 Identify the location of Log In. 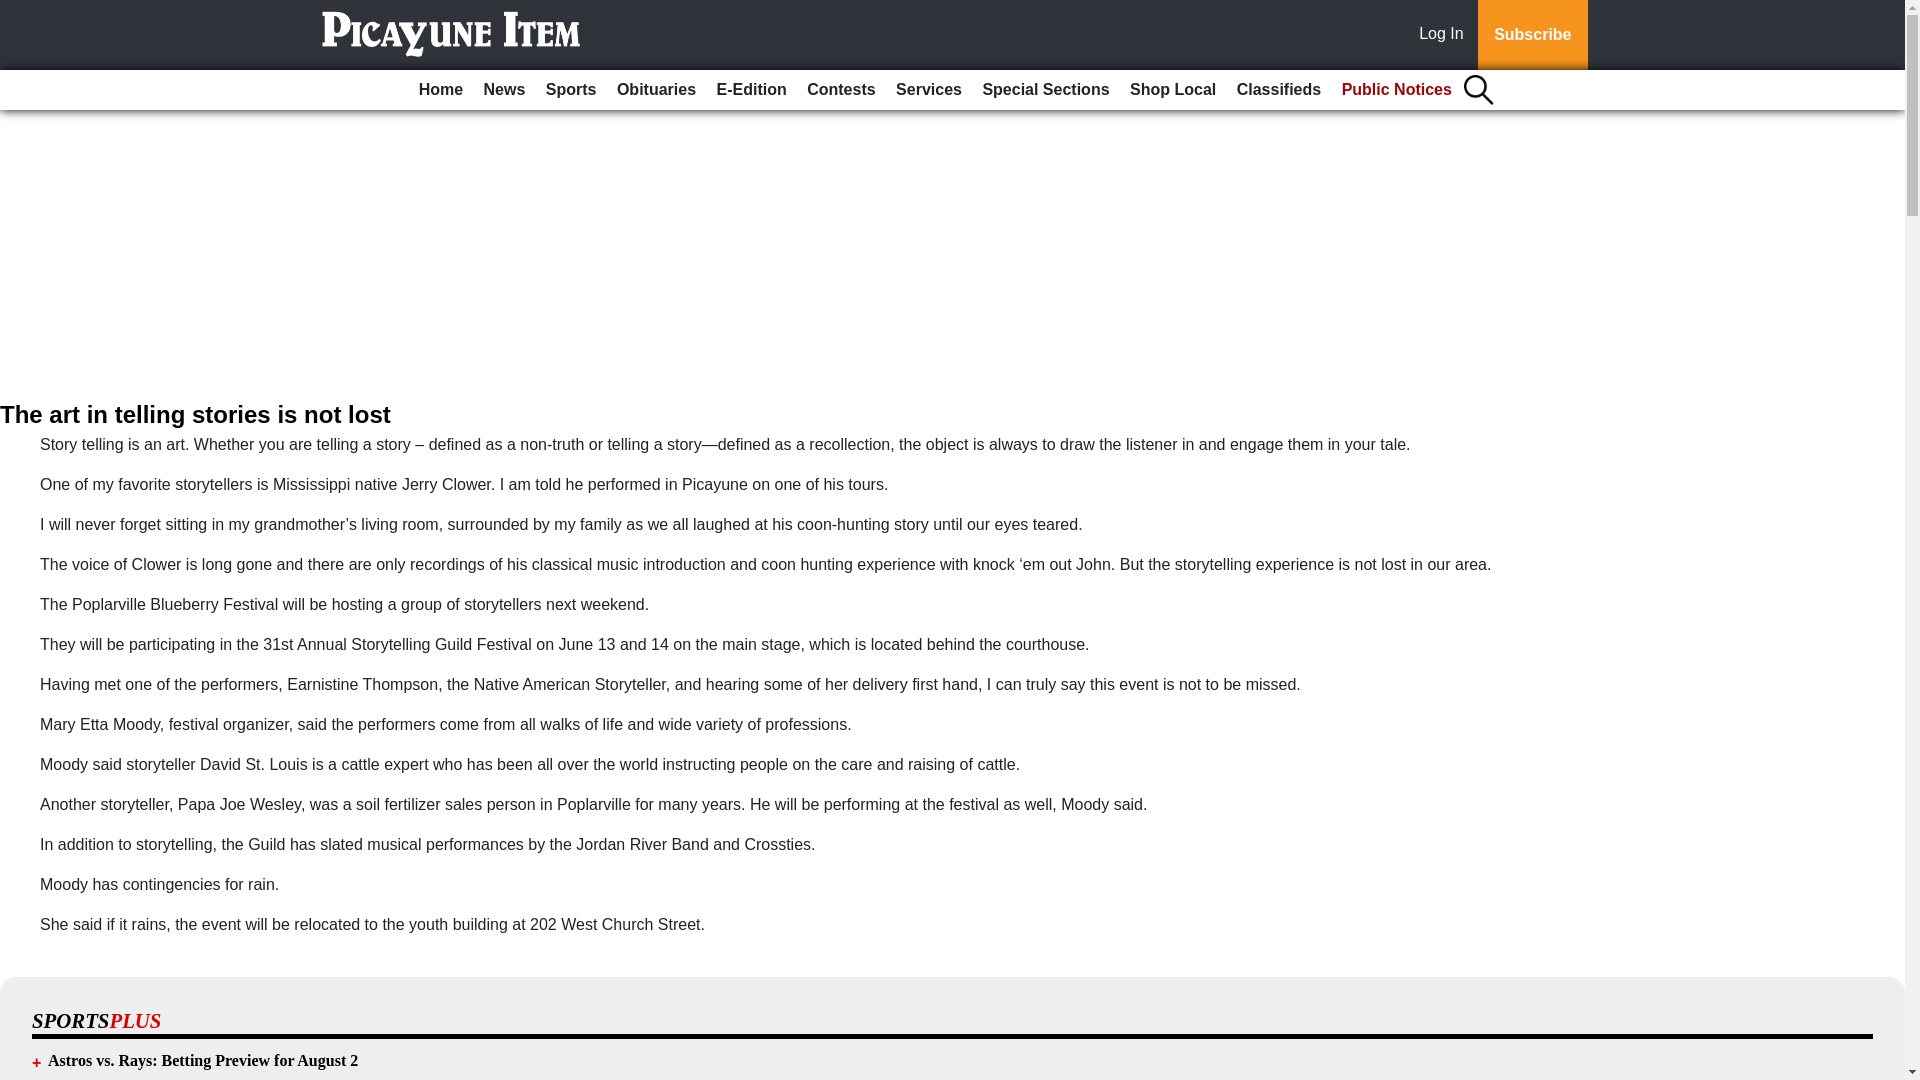
(1445, 35).